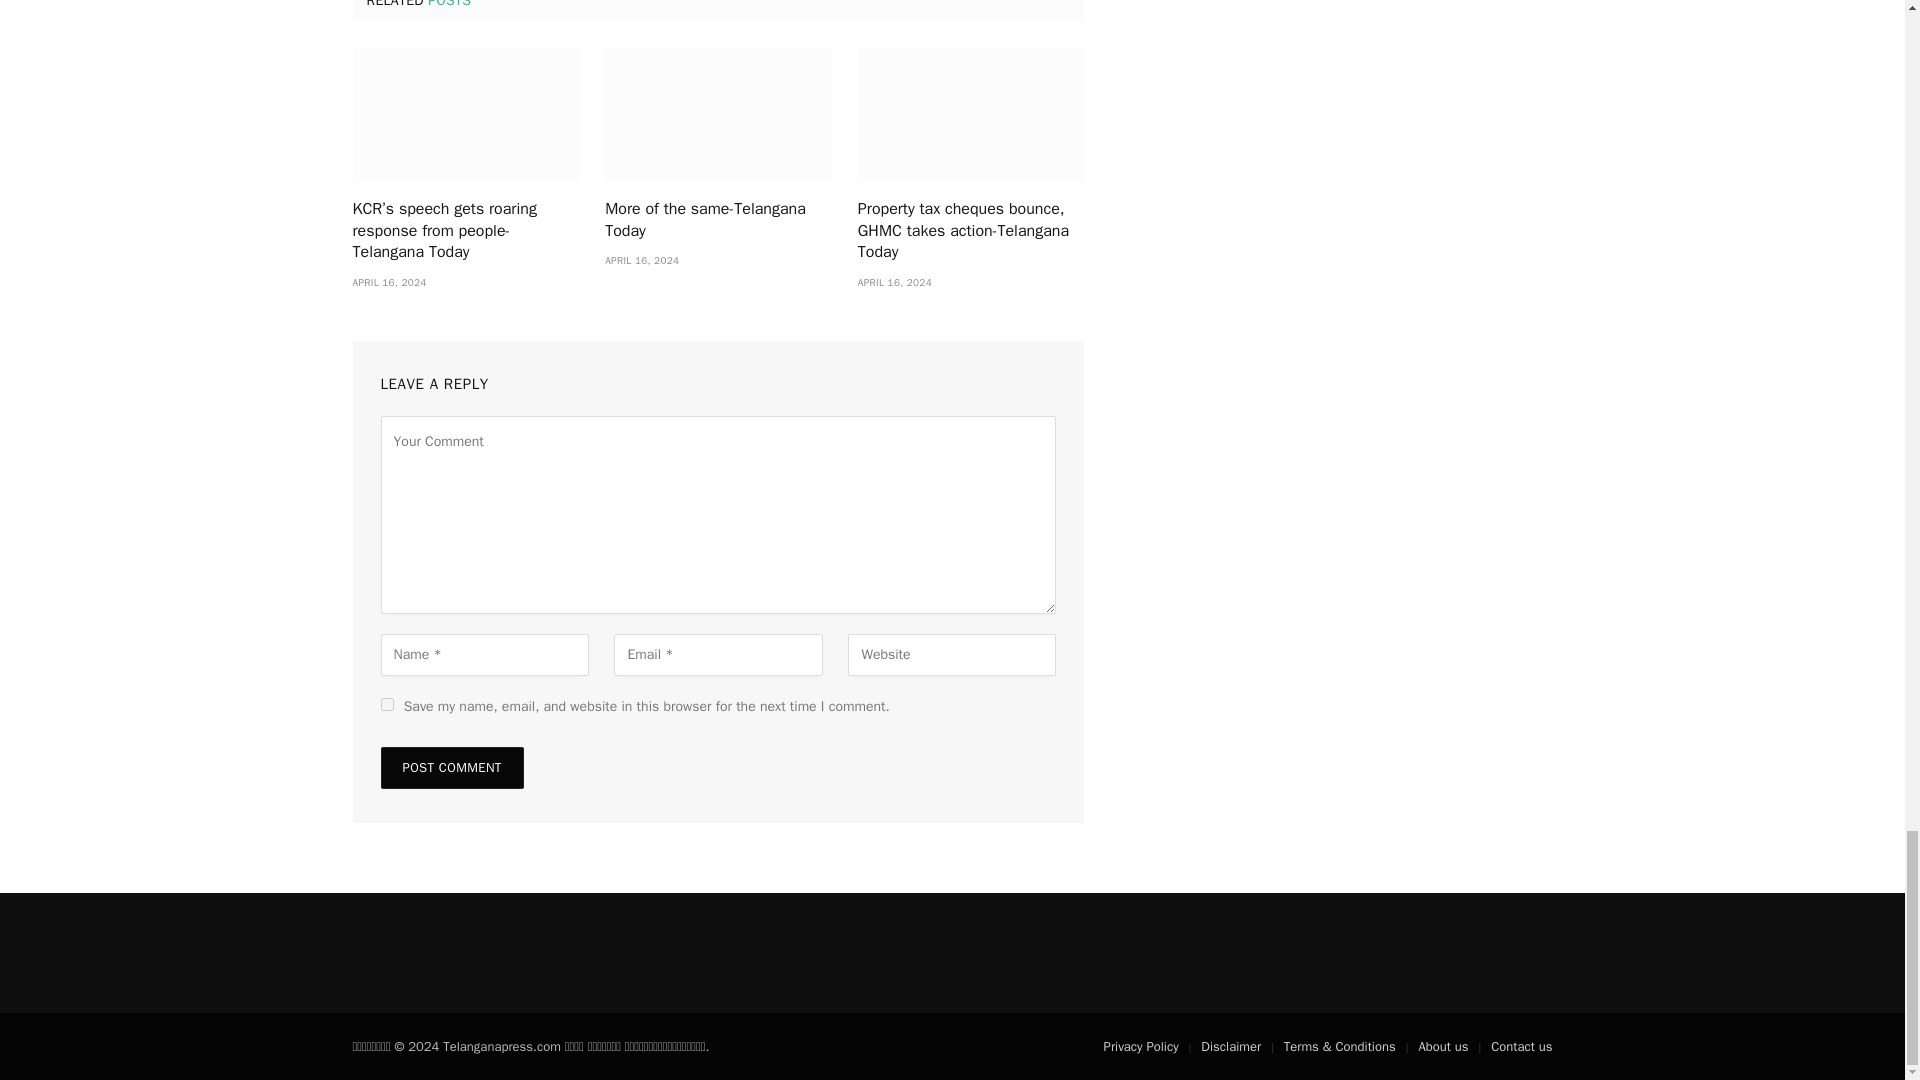  What do you see at coordinates (718, 220) in the screenshot?
I see `More of the same-Telangana Today` at bounding box center [718, 220].